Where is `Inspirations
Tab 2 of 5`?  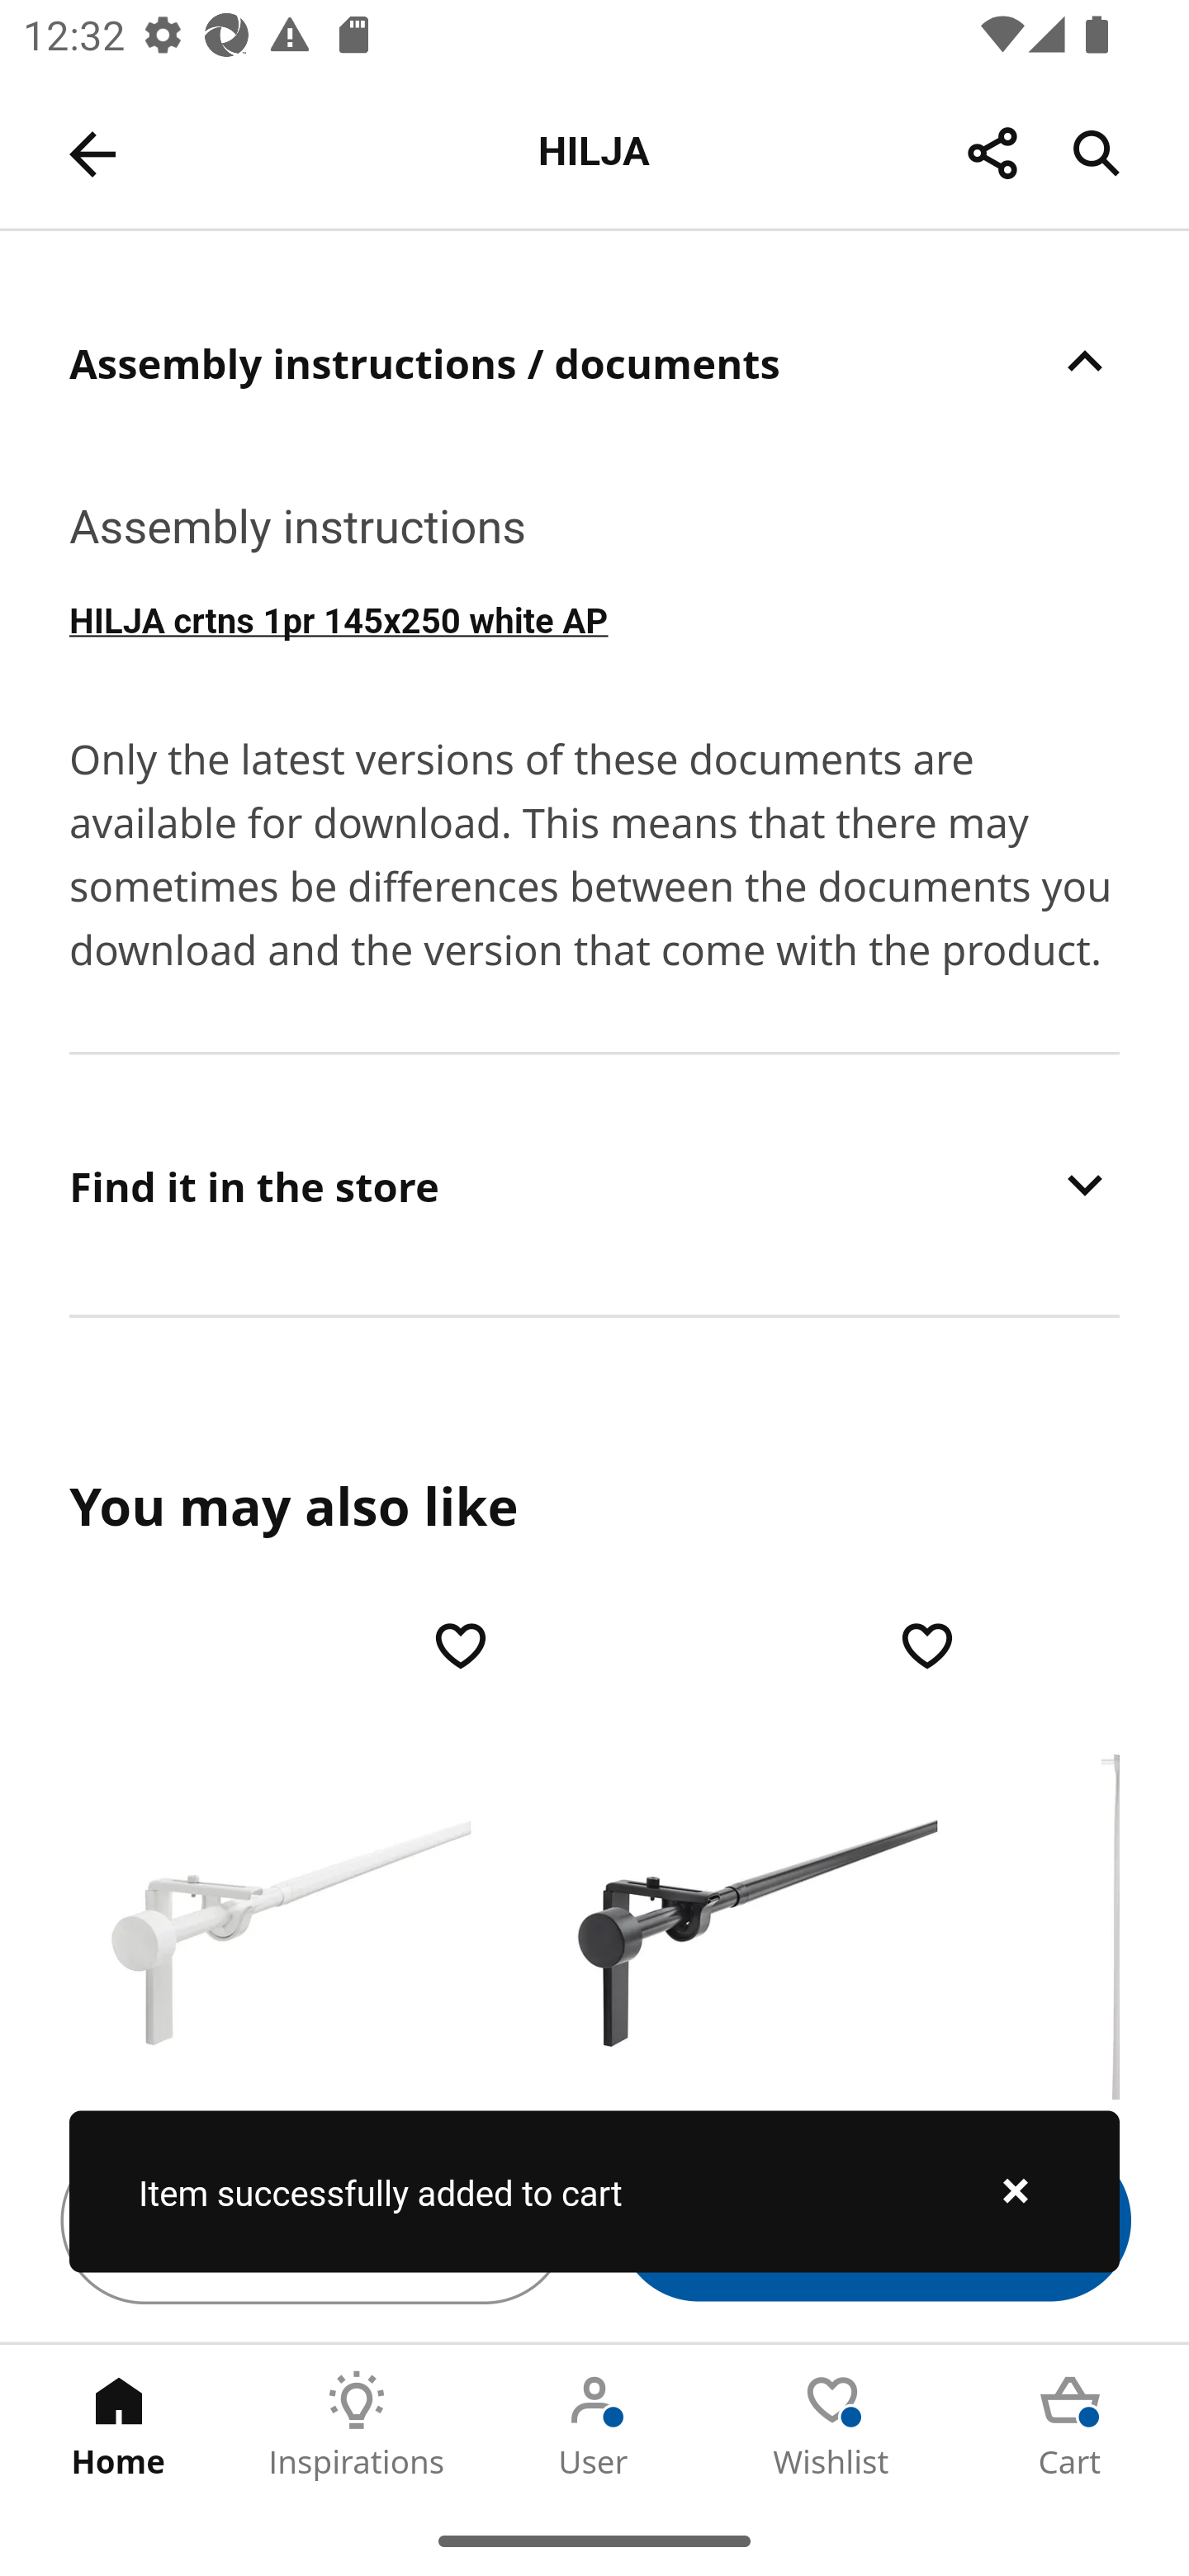 Inspirations
Tab 2 of 5 is located at coordinates (357, 2425).